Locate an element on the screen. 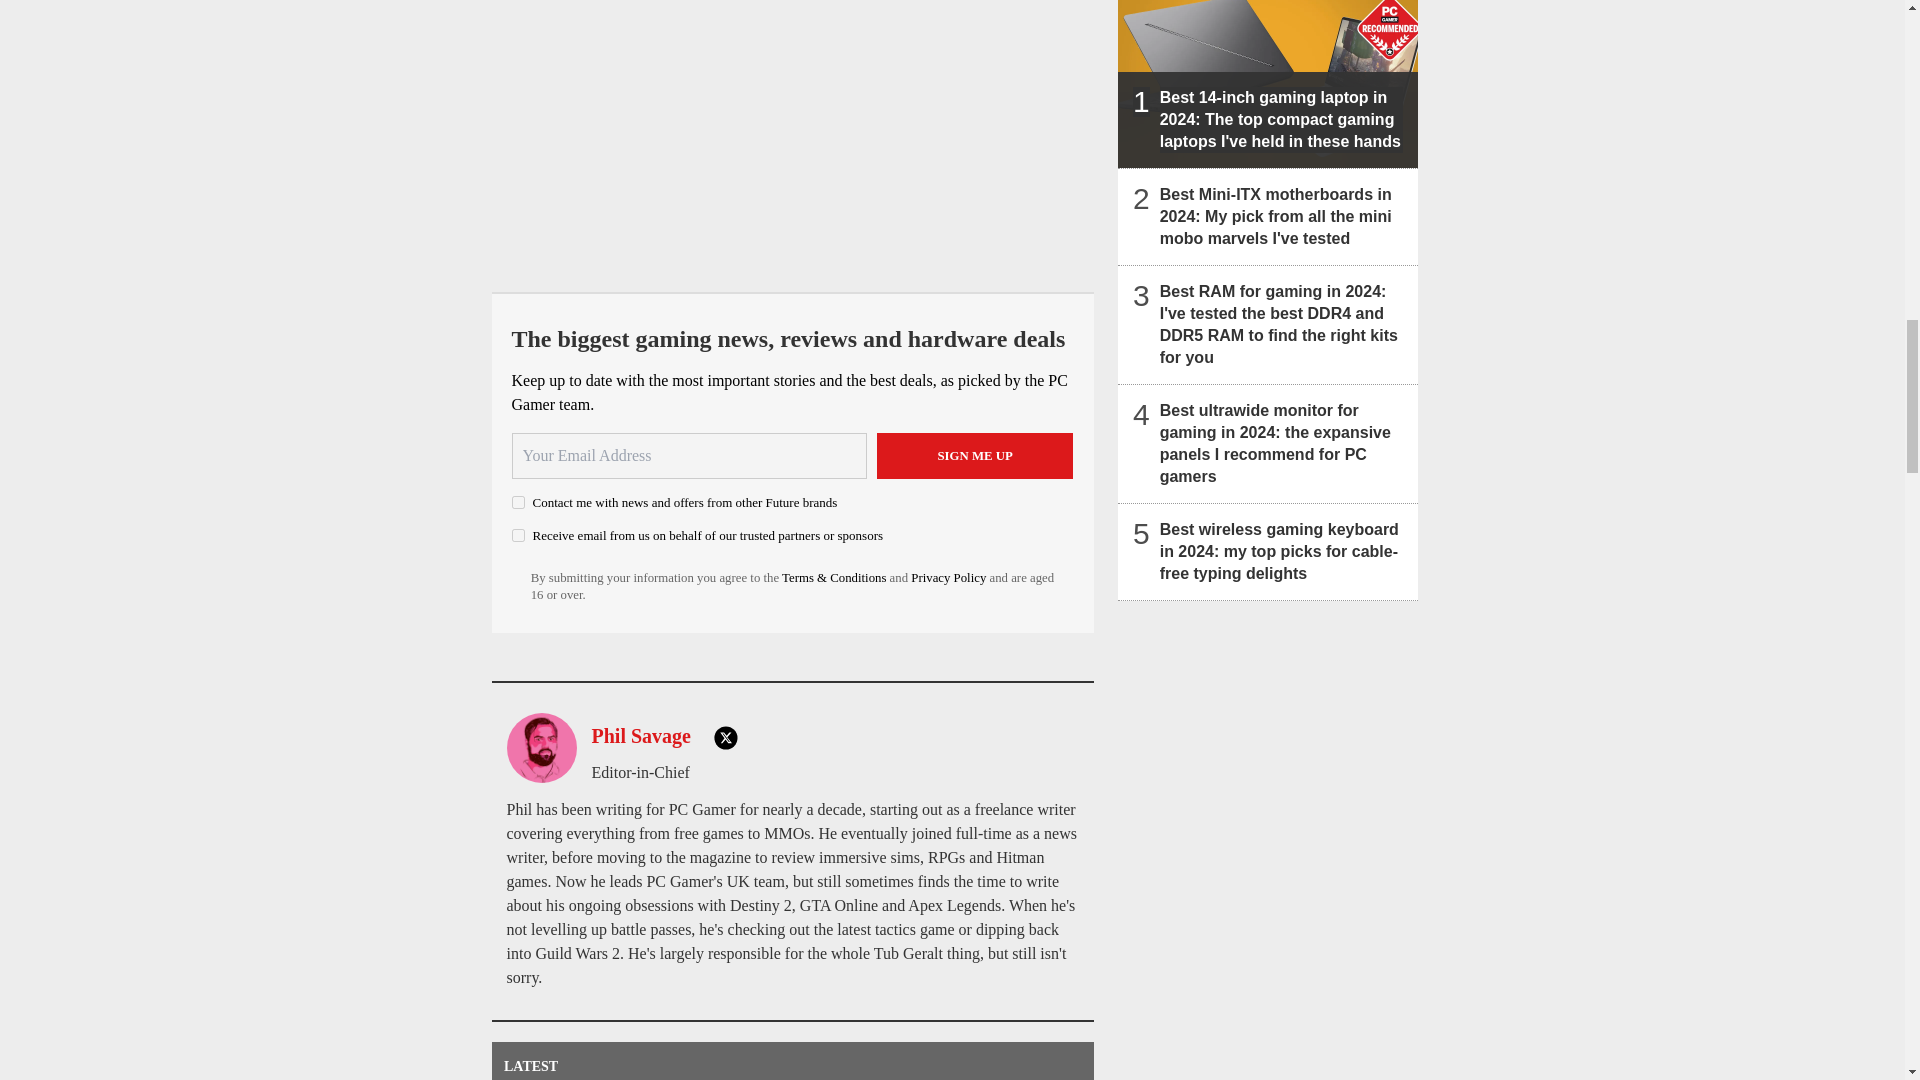 The width and height of the screenshot is (1920, 1080). on is located at coordinates (518, 502).